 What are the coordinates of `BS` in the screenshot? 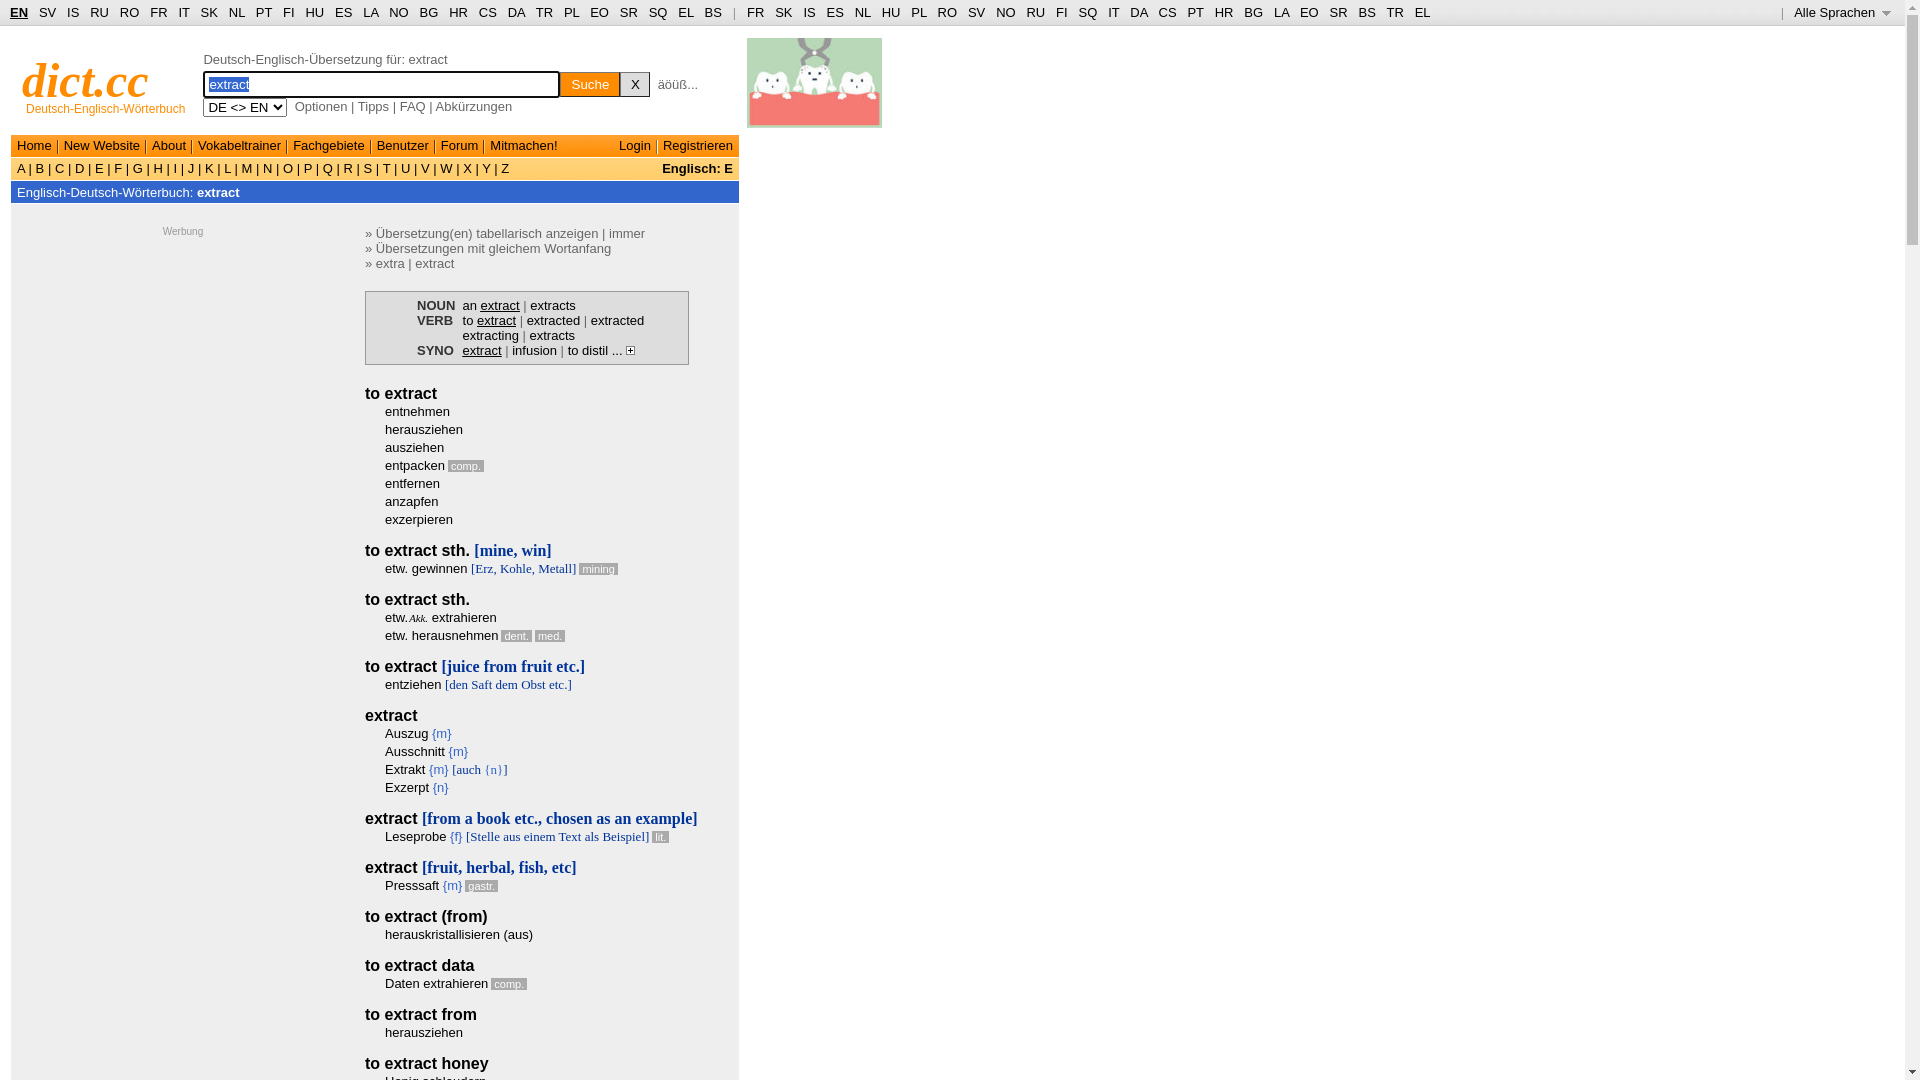 It's located at (714, 12).